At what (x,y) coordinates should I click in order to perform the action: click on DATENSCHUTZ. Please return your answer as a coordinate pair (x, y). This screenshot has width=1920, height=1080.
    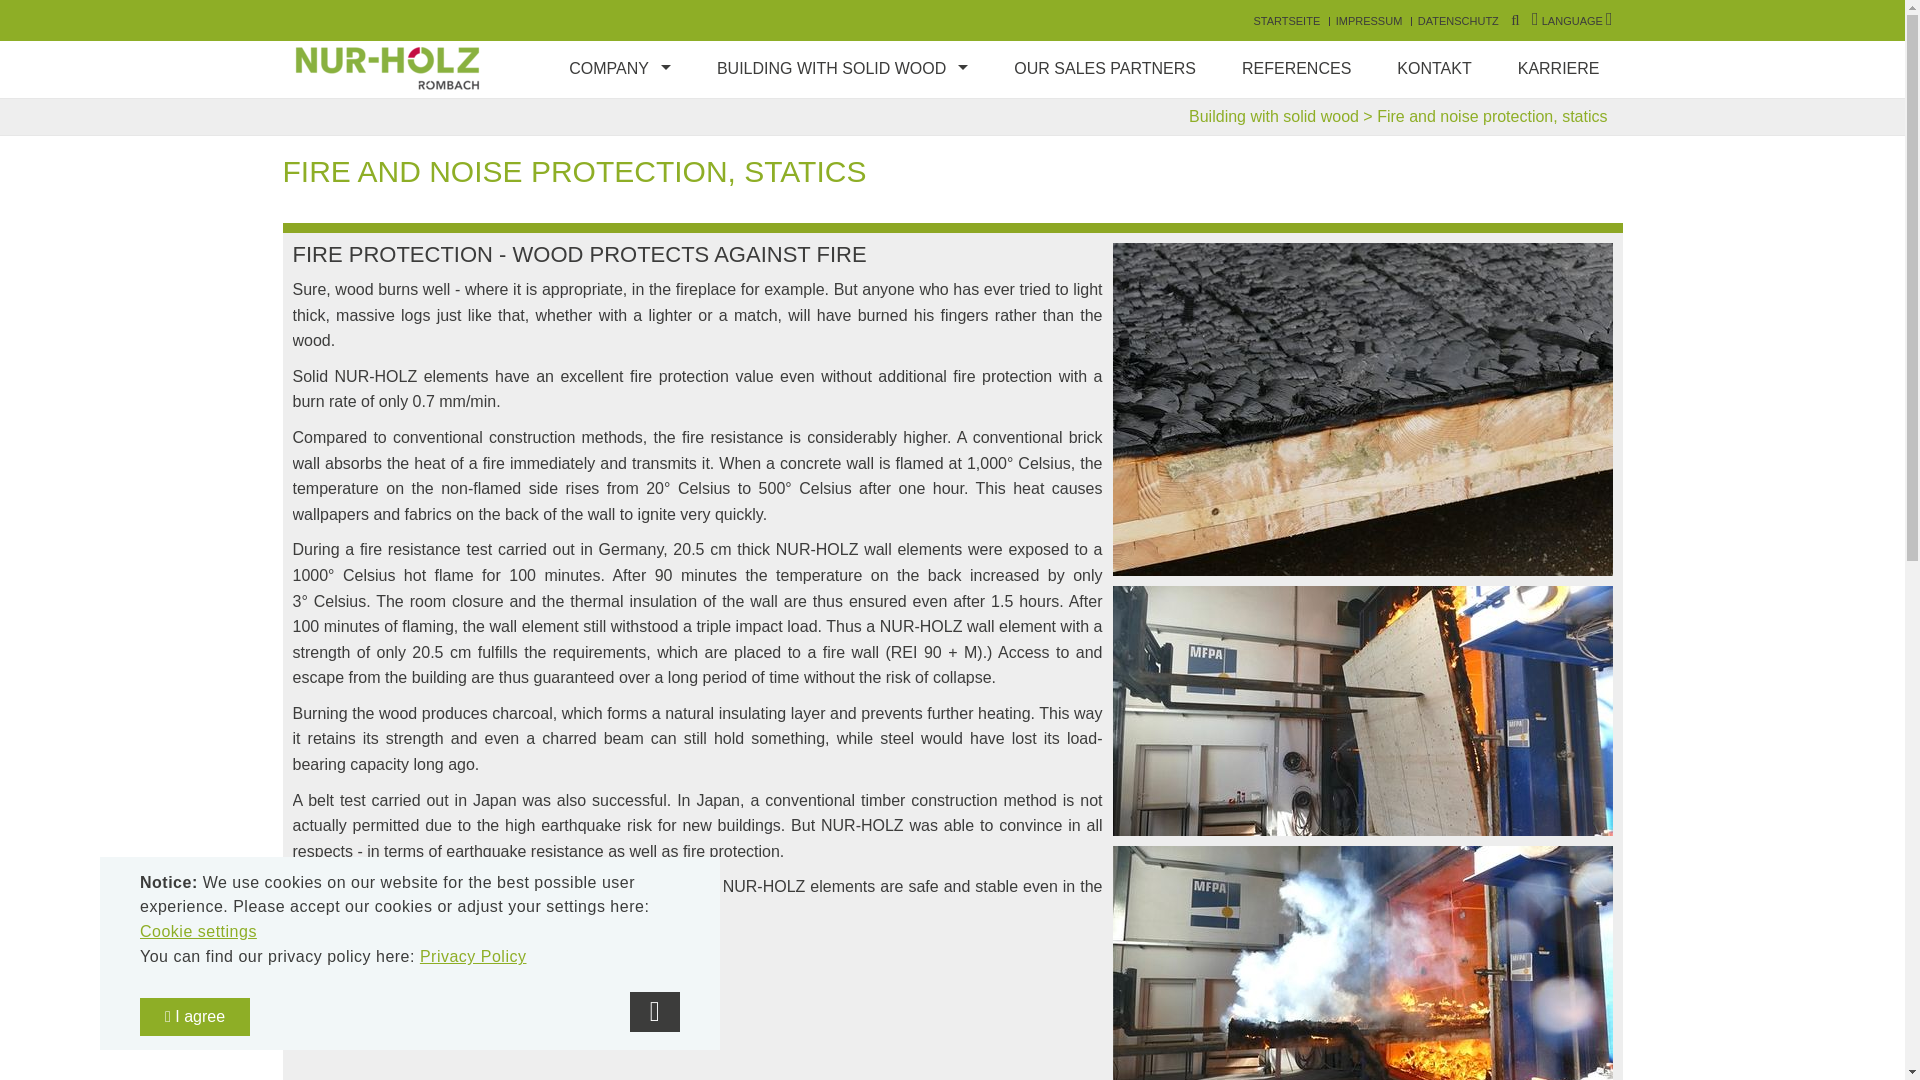
    Looking at the image, I should click on (1458, 21).